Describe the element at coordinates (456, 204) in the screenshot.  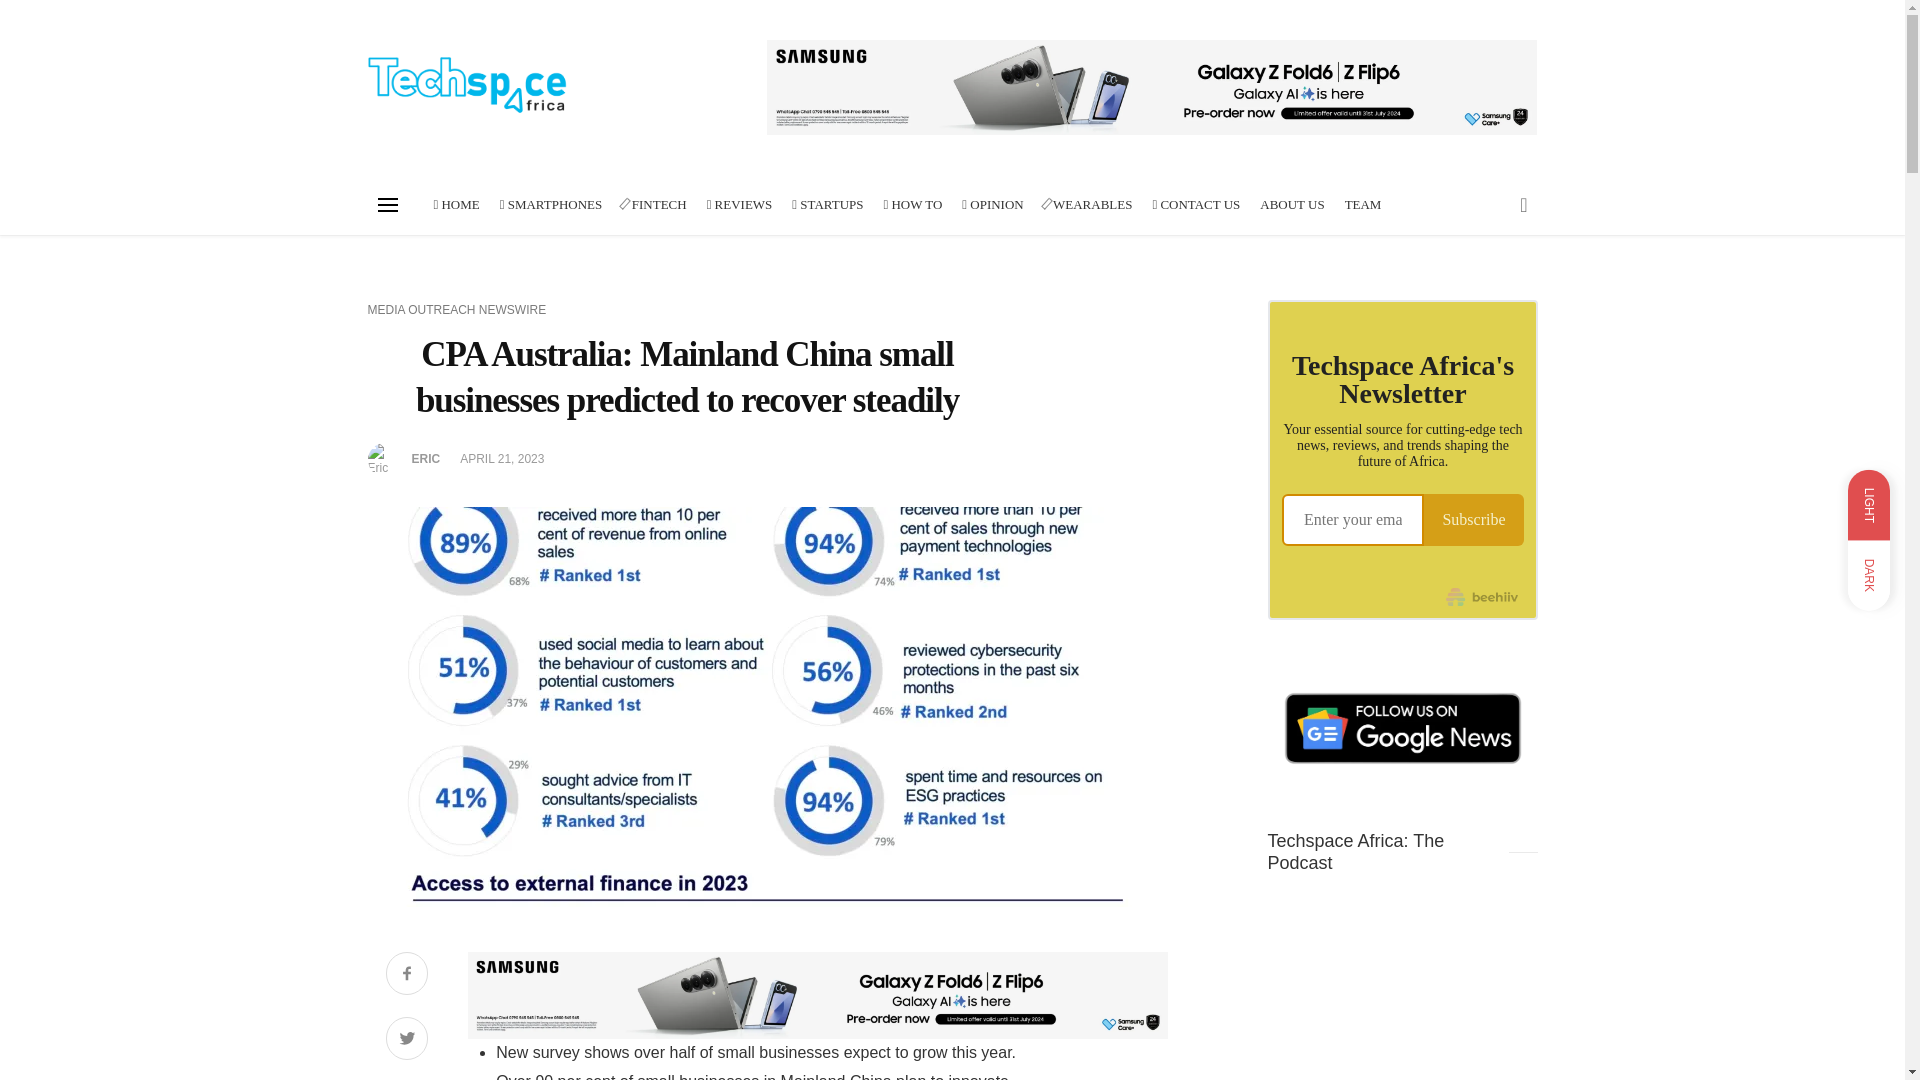
I see `HOME` at that location.